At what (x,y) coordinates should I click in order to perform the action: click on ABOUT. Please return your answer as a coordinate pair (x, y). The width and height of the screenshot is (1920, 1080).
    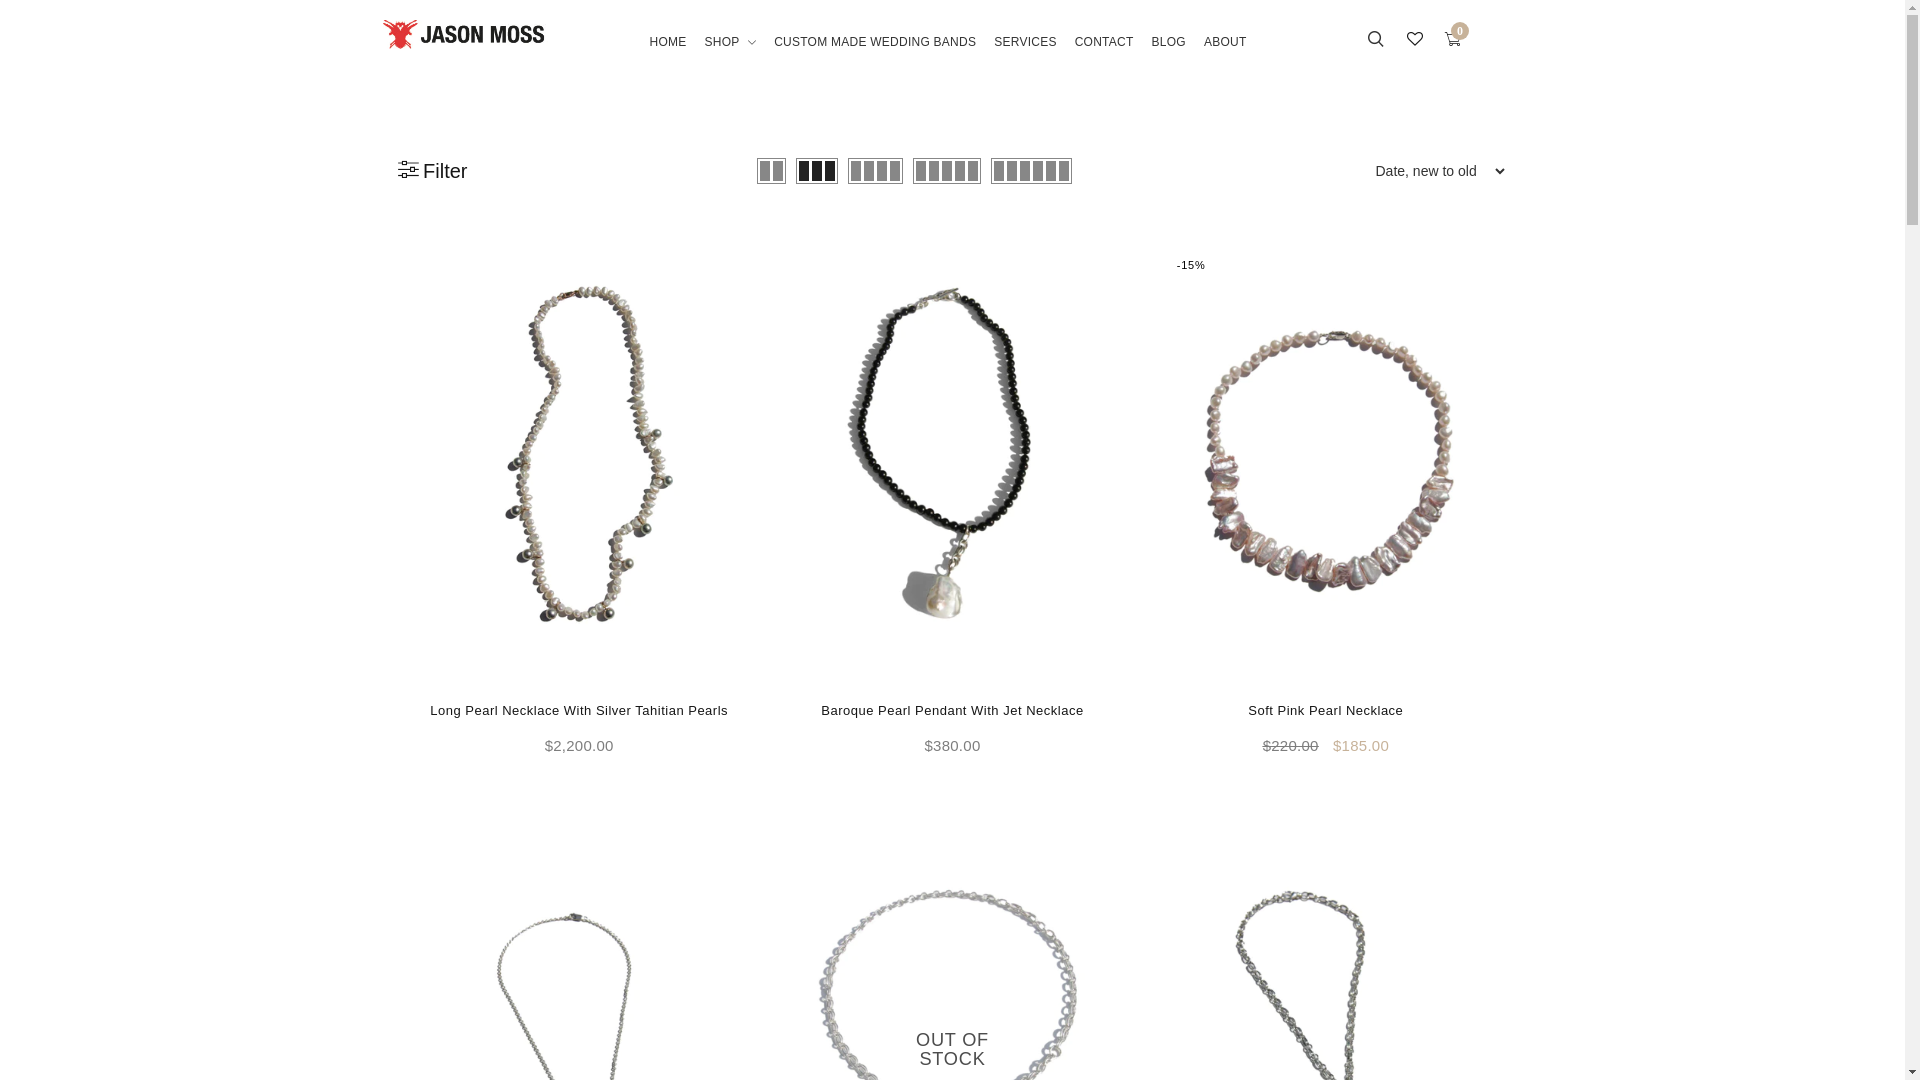
    Looking at the image, I should click on (1226, 57).